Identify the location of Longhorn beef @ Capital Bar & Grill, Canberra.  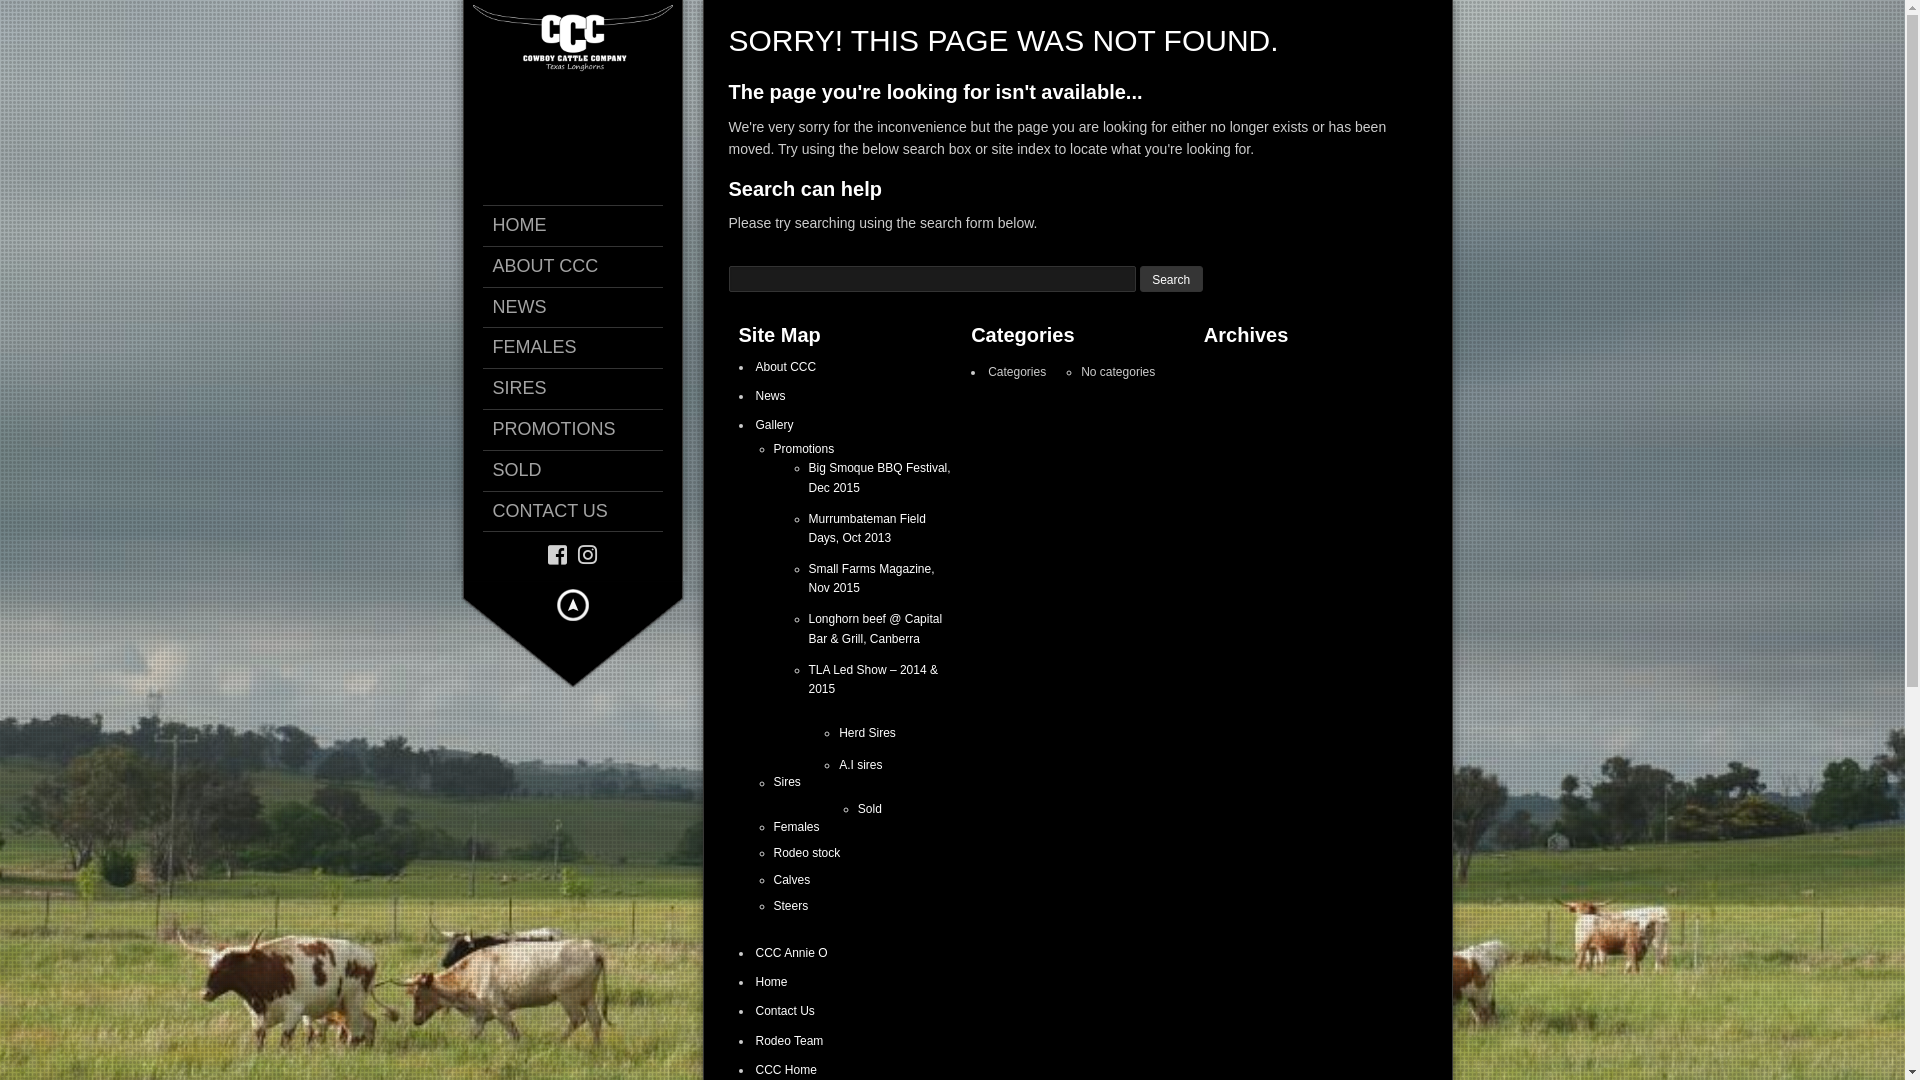
(875, 628).